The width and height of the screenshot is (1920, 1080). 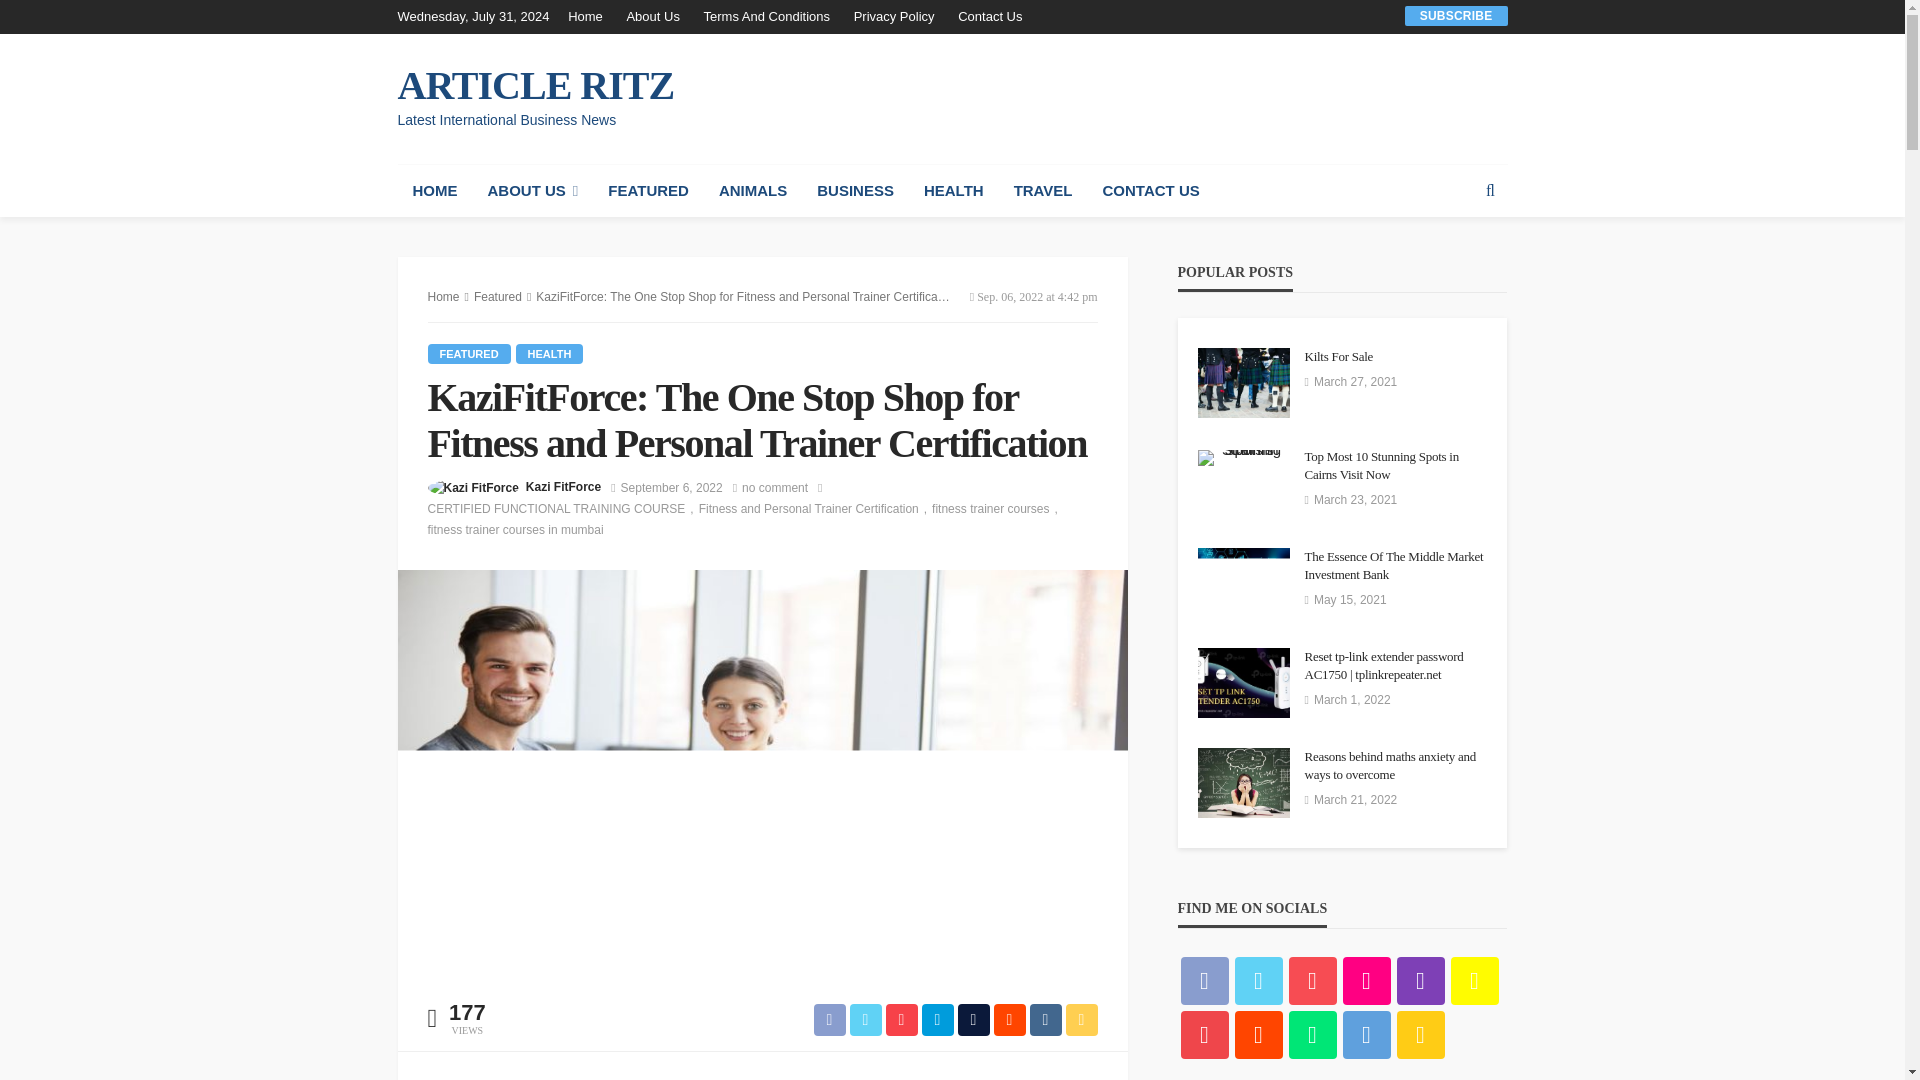 What do you see at coordinates (652, 16) in the screenshot?
I see `About Us` at bounding box center [652, 16].